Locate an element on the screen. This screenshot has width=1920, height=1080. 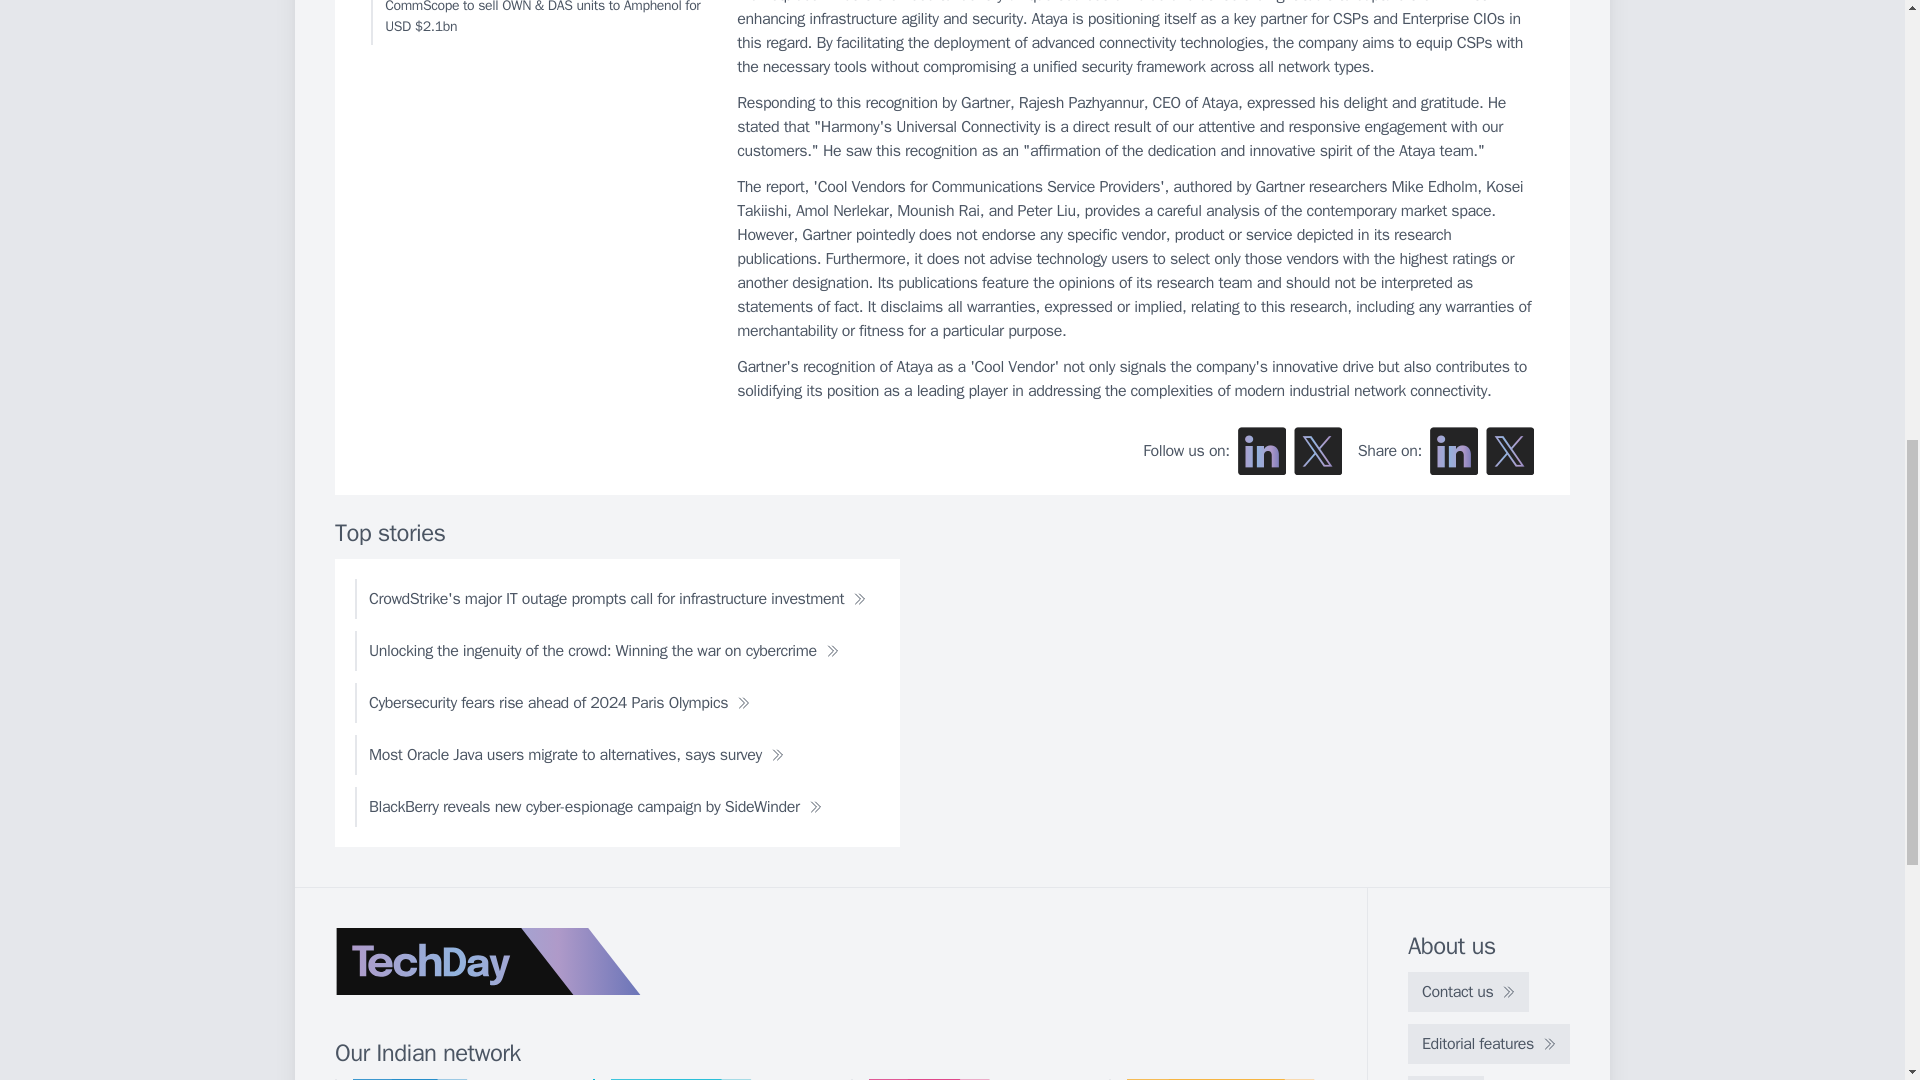
Cybersecurity fears rise ahead of 2024 Paris Olympics is located at coordinates (560, 702).